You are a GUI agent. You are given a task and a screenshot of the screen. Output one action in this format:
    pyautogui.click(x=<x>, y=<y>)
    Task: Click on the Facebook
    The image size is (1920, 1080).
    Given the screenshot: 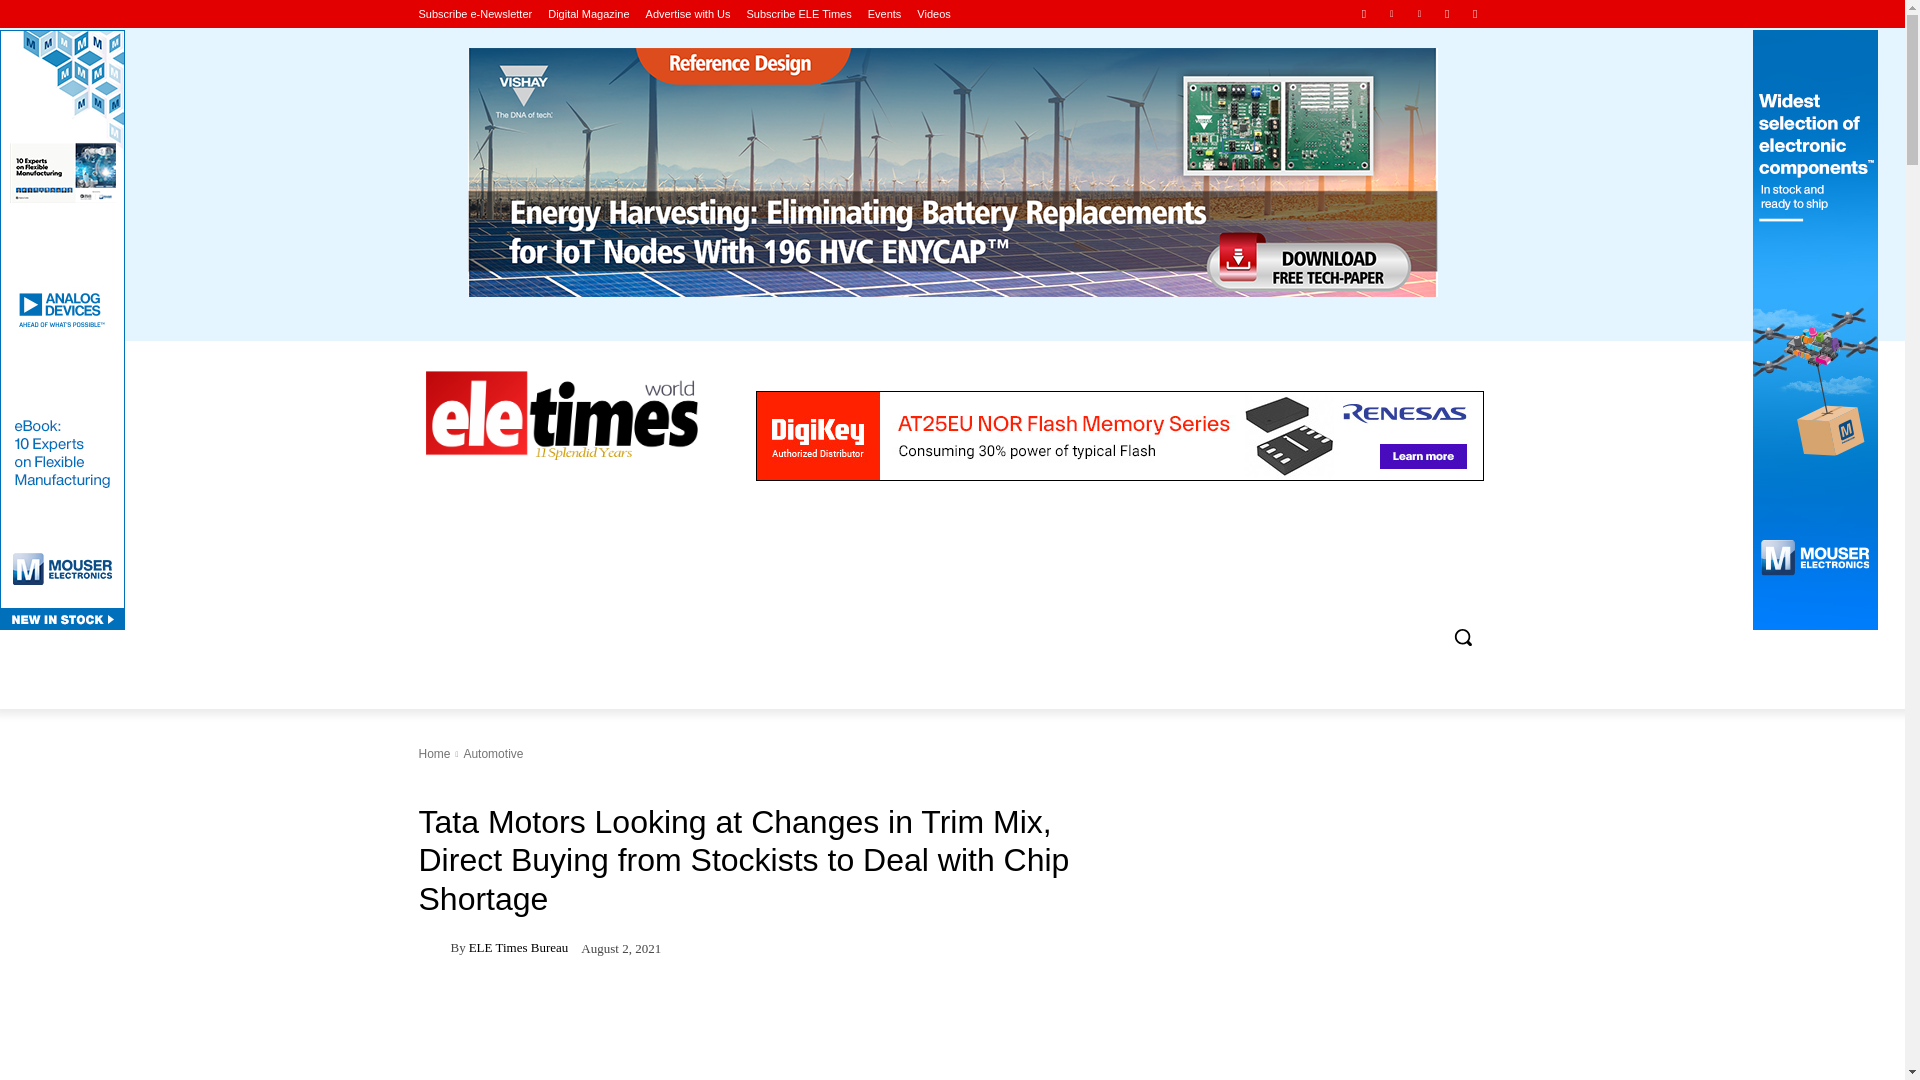 What is the action you would take?
    pyautogui.click(x=1364, y=13)
    